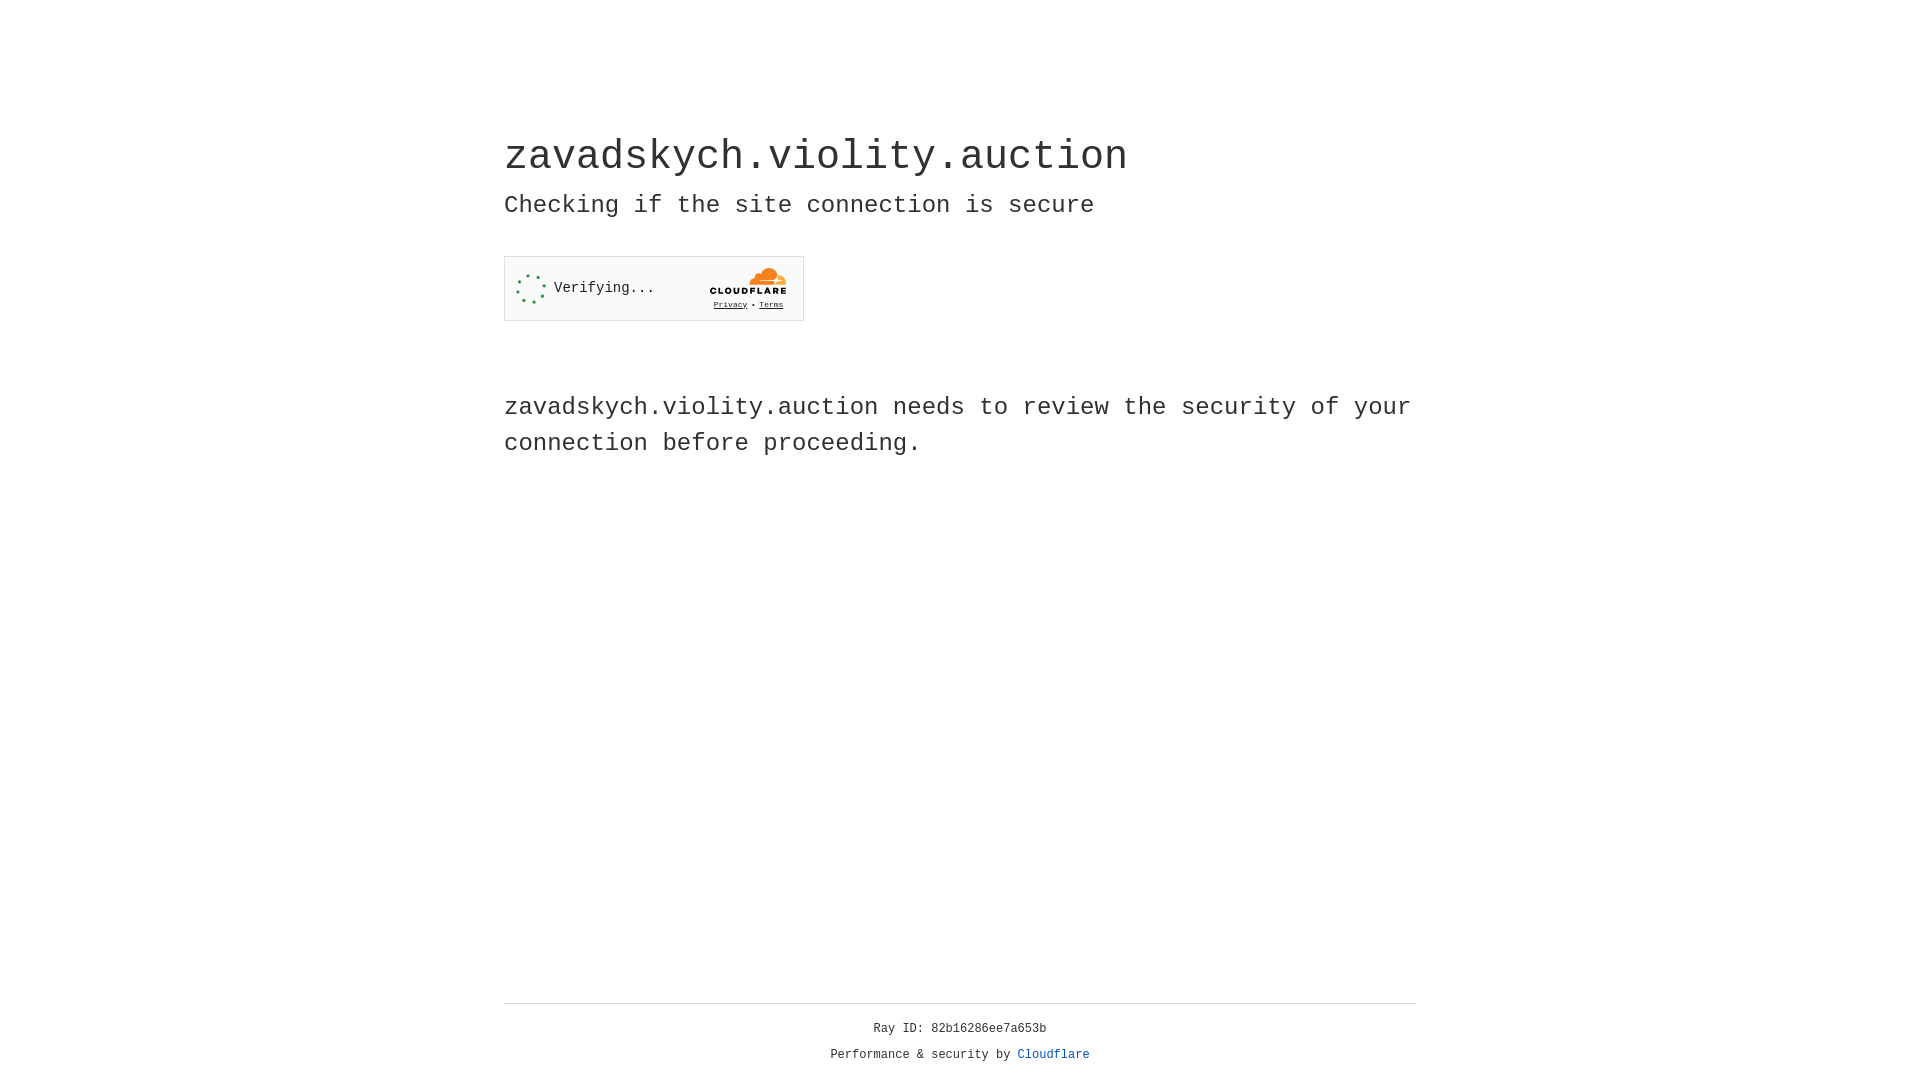  Describe the element at coordinates (1054, 1055) in the screenshot. I see `Cloudflare` at that location.